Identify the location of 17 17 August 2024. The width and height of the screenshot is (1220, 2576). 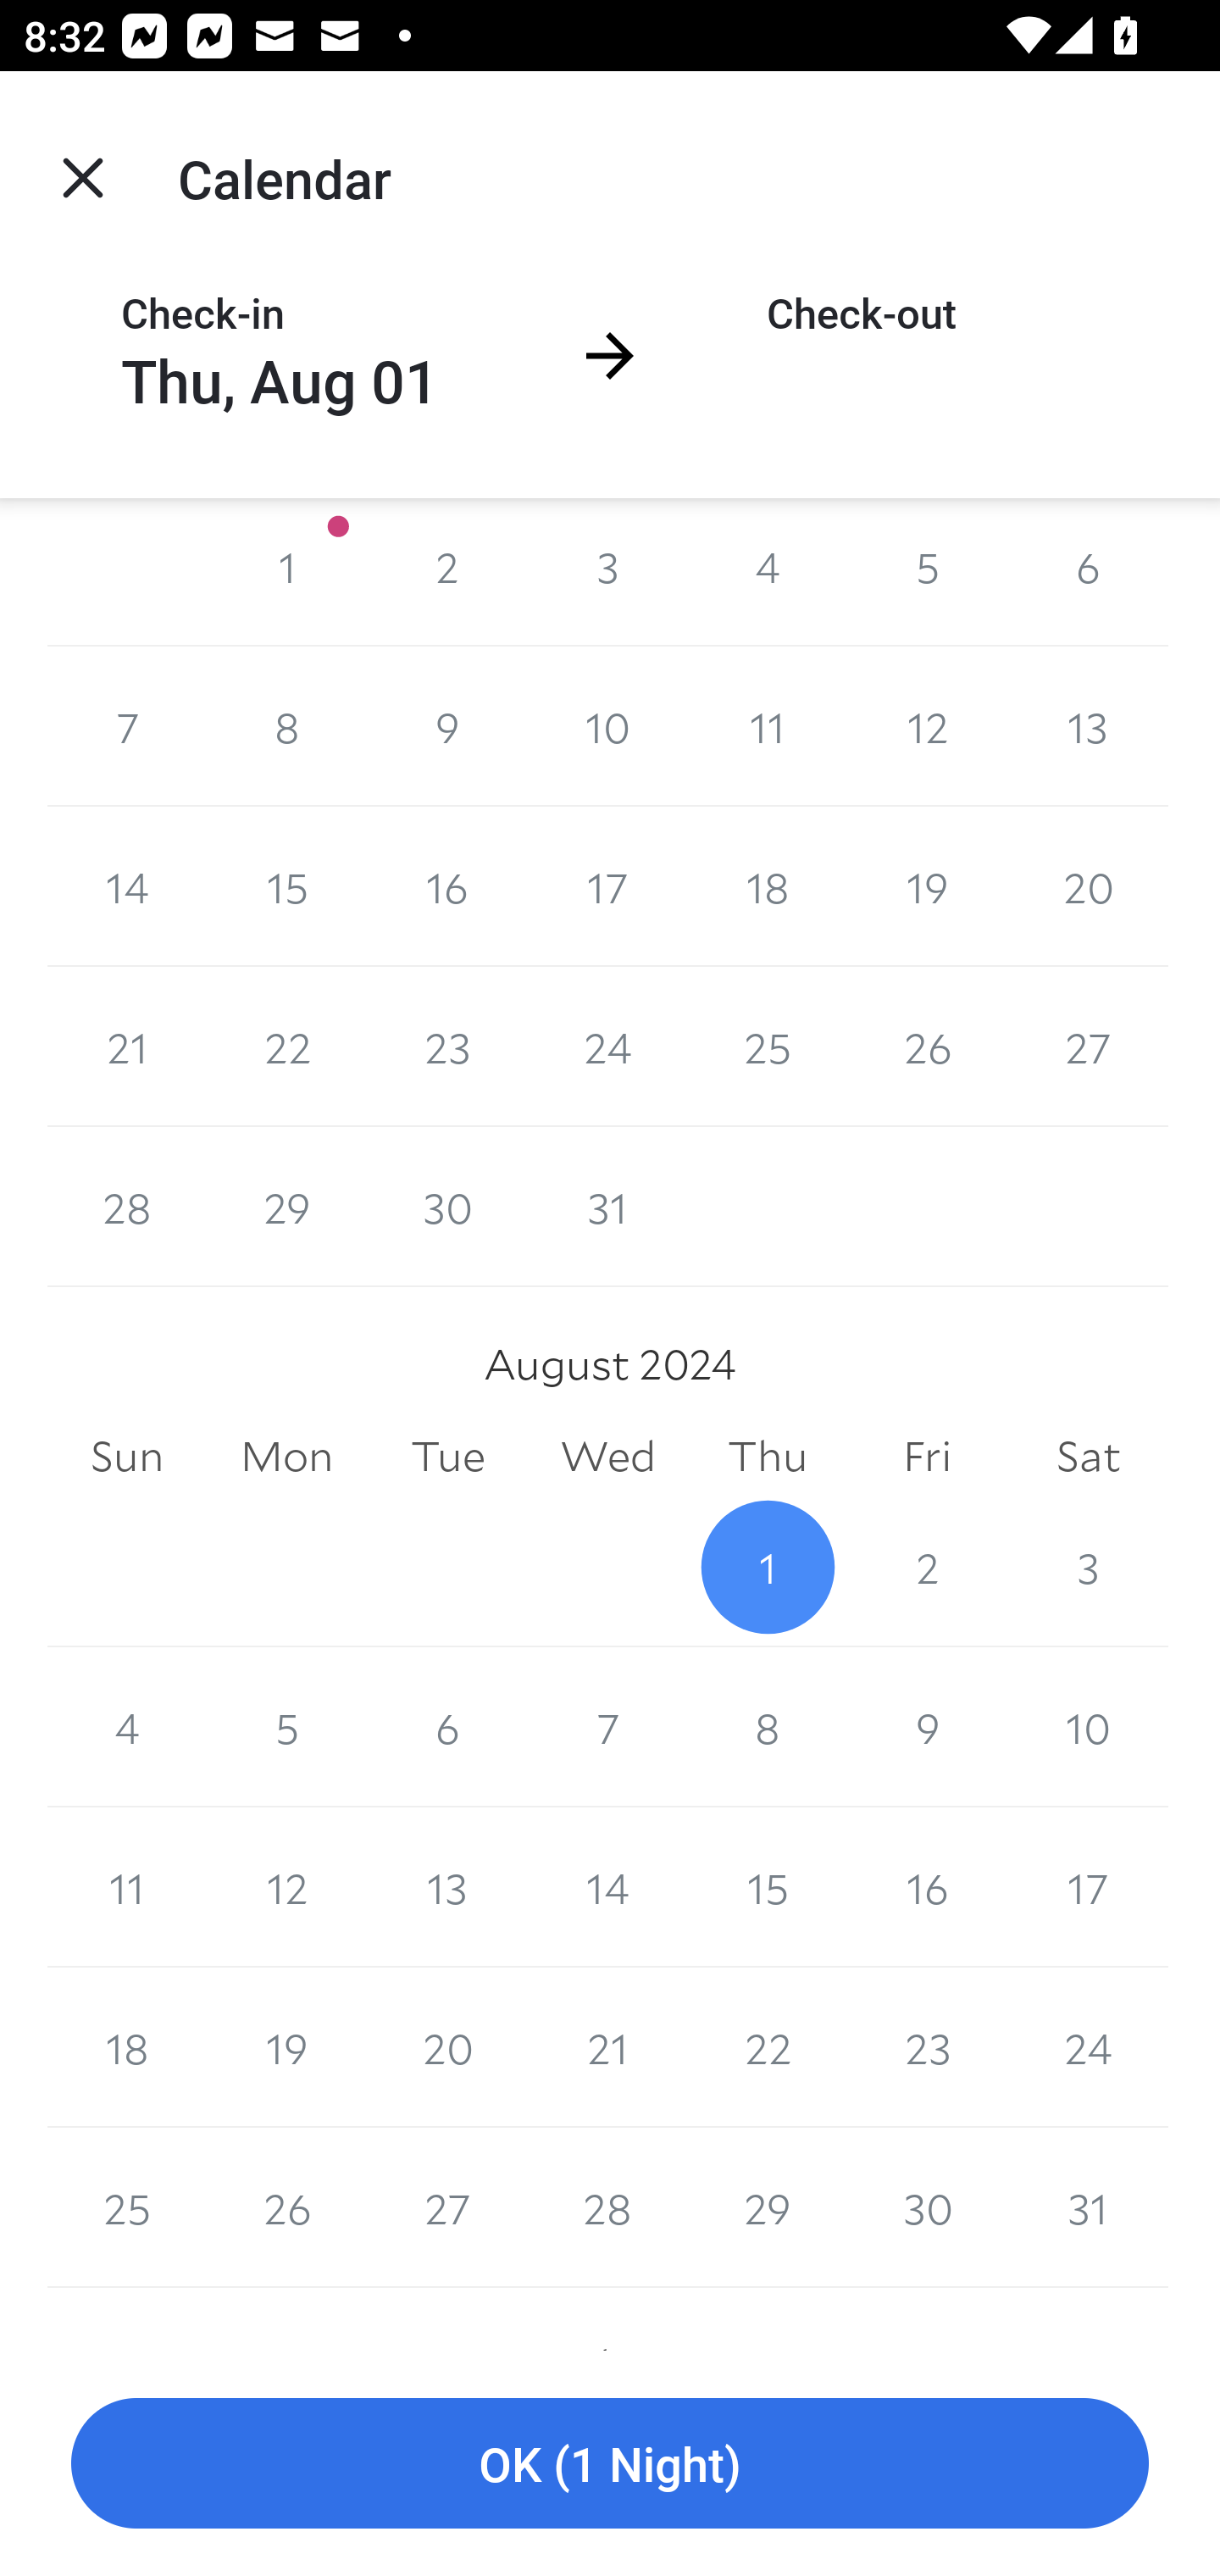
(1088, 1888).